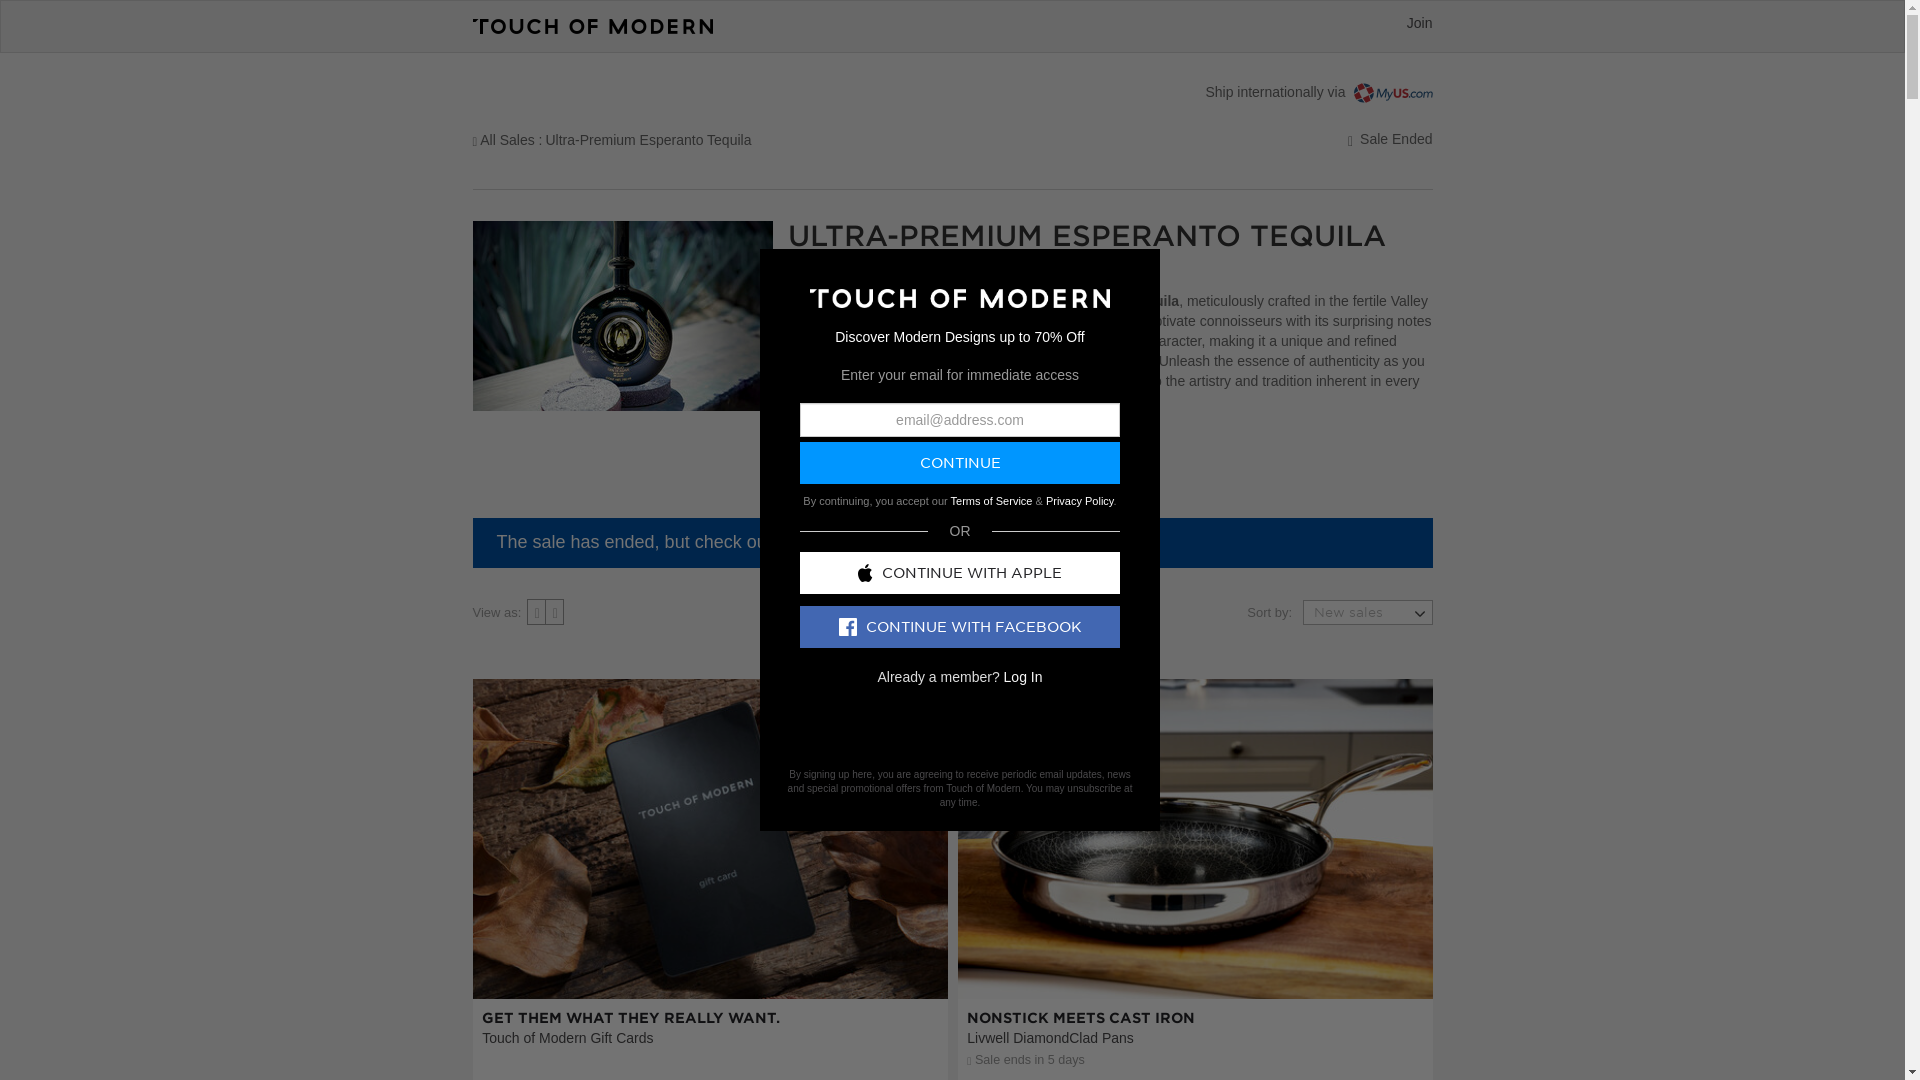  What do you see at coordinates (709, 955) in the screenshot?
I see `All Sales` at bounding box center [709, 955].